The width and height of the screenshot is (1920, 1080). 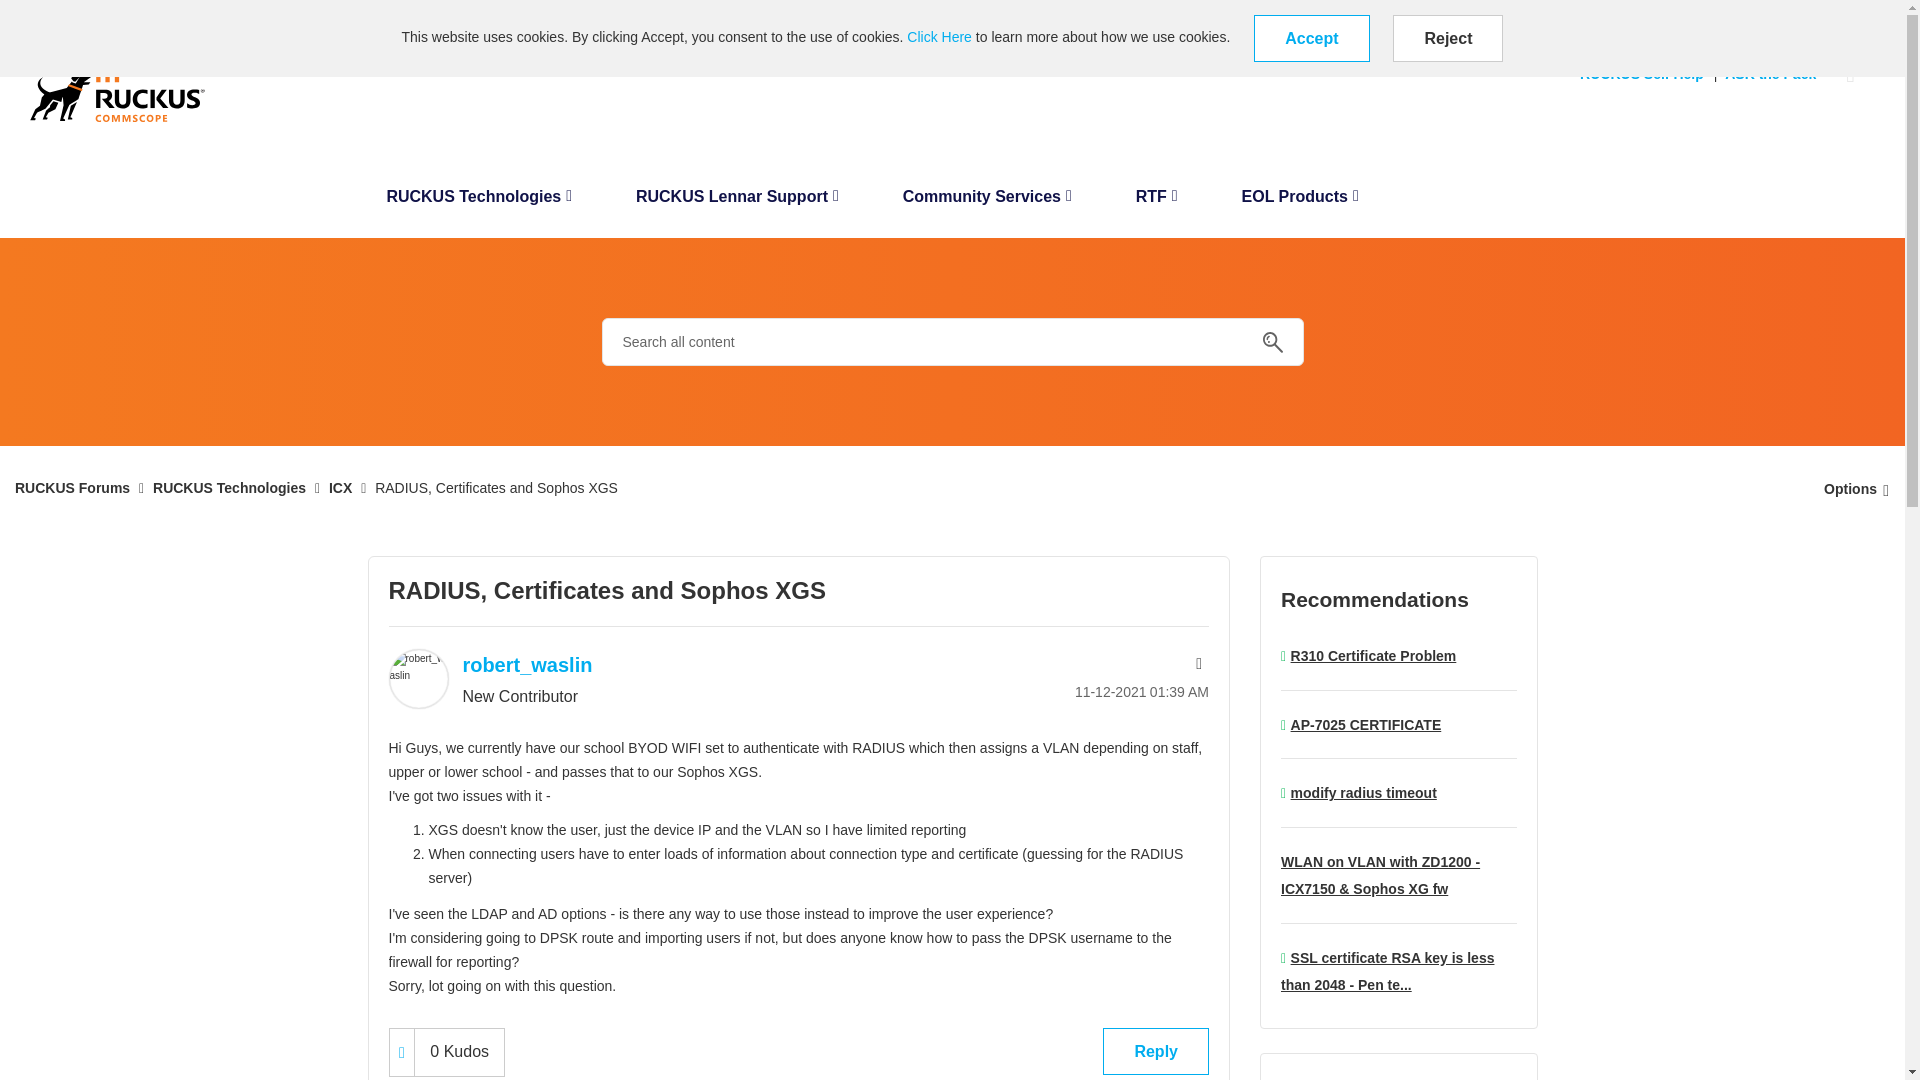 What do you see at coordinates (1647, 74) in the screenshot?
I see `RUCKUS Self Help` at bounding box center [1647, 74].